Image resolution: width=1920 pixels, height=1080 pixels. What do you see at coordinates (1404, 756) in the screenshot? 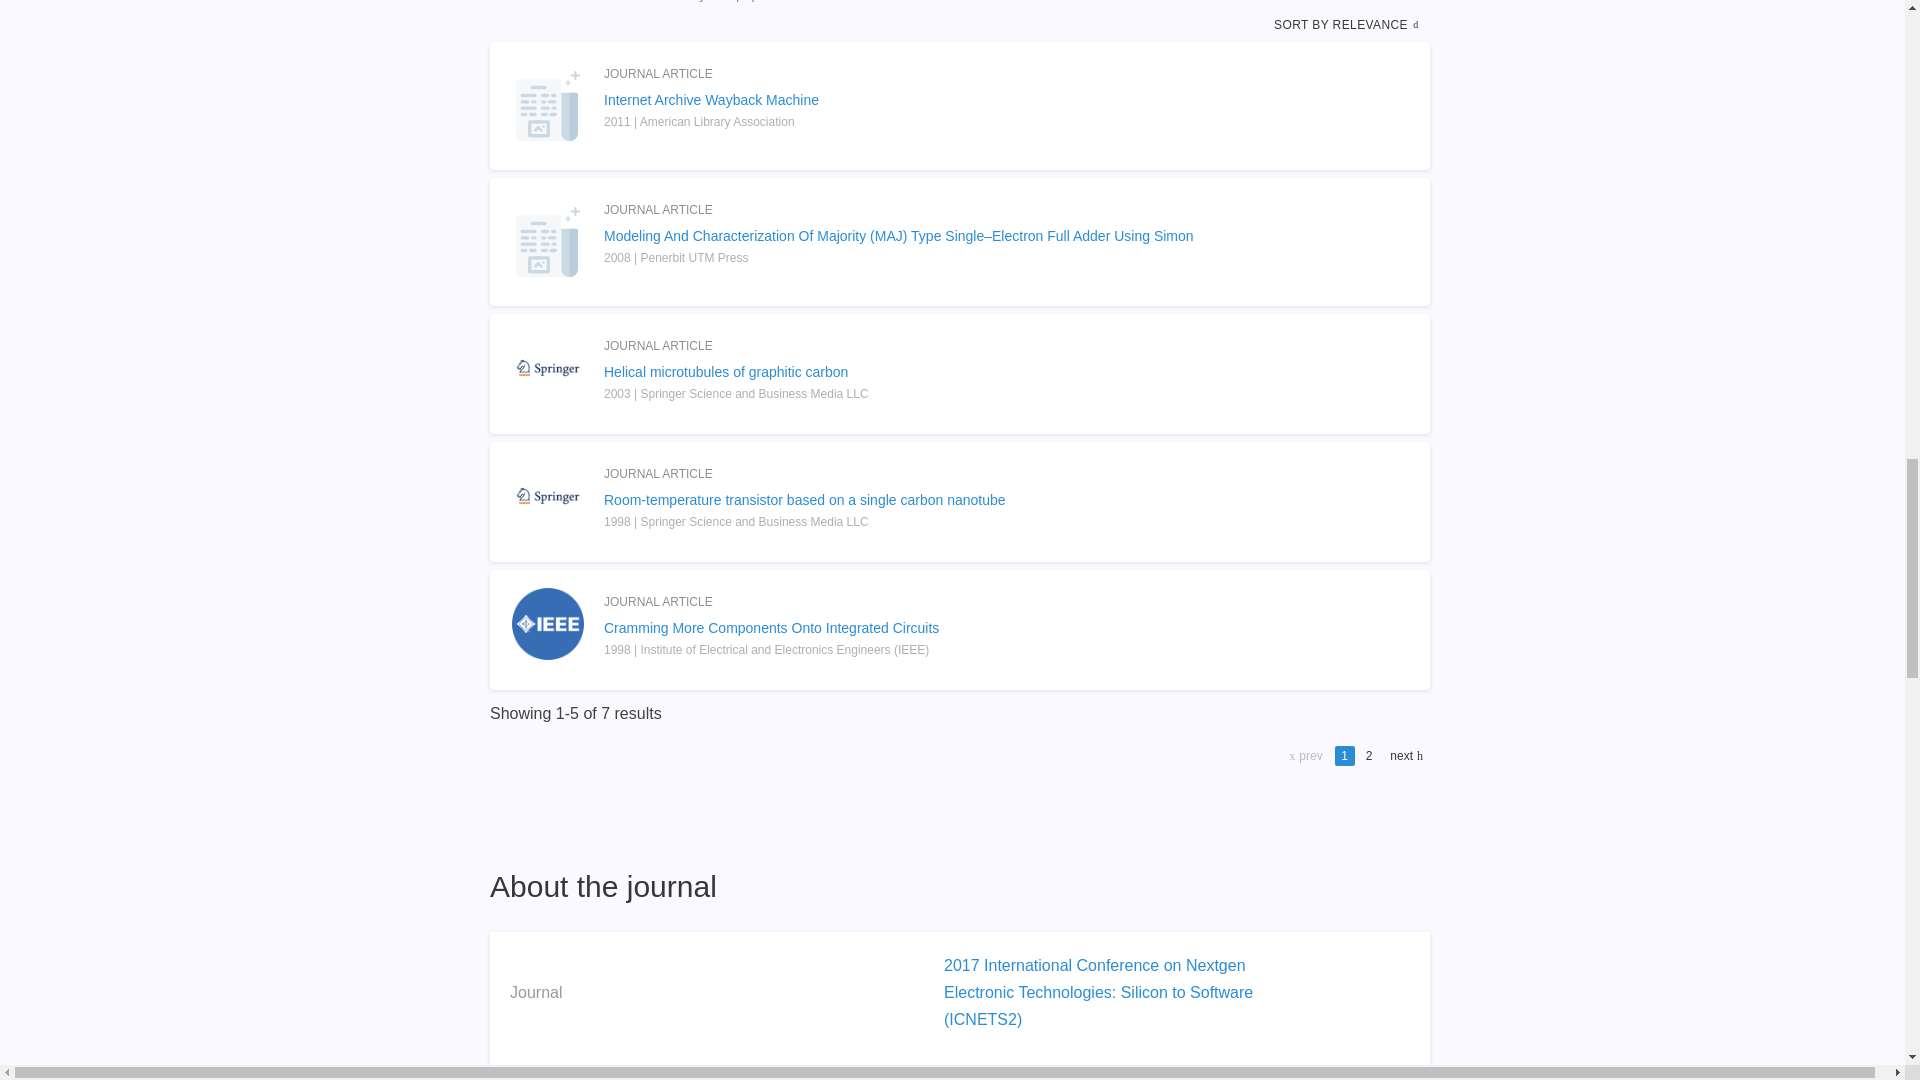
I see `next` at bounding box center [1404, 756].